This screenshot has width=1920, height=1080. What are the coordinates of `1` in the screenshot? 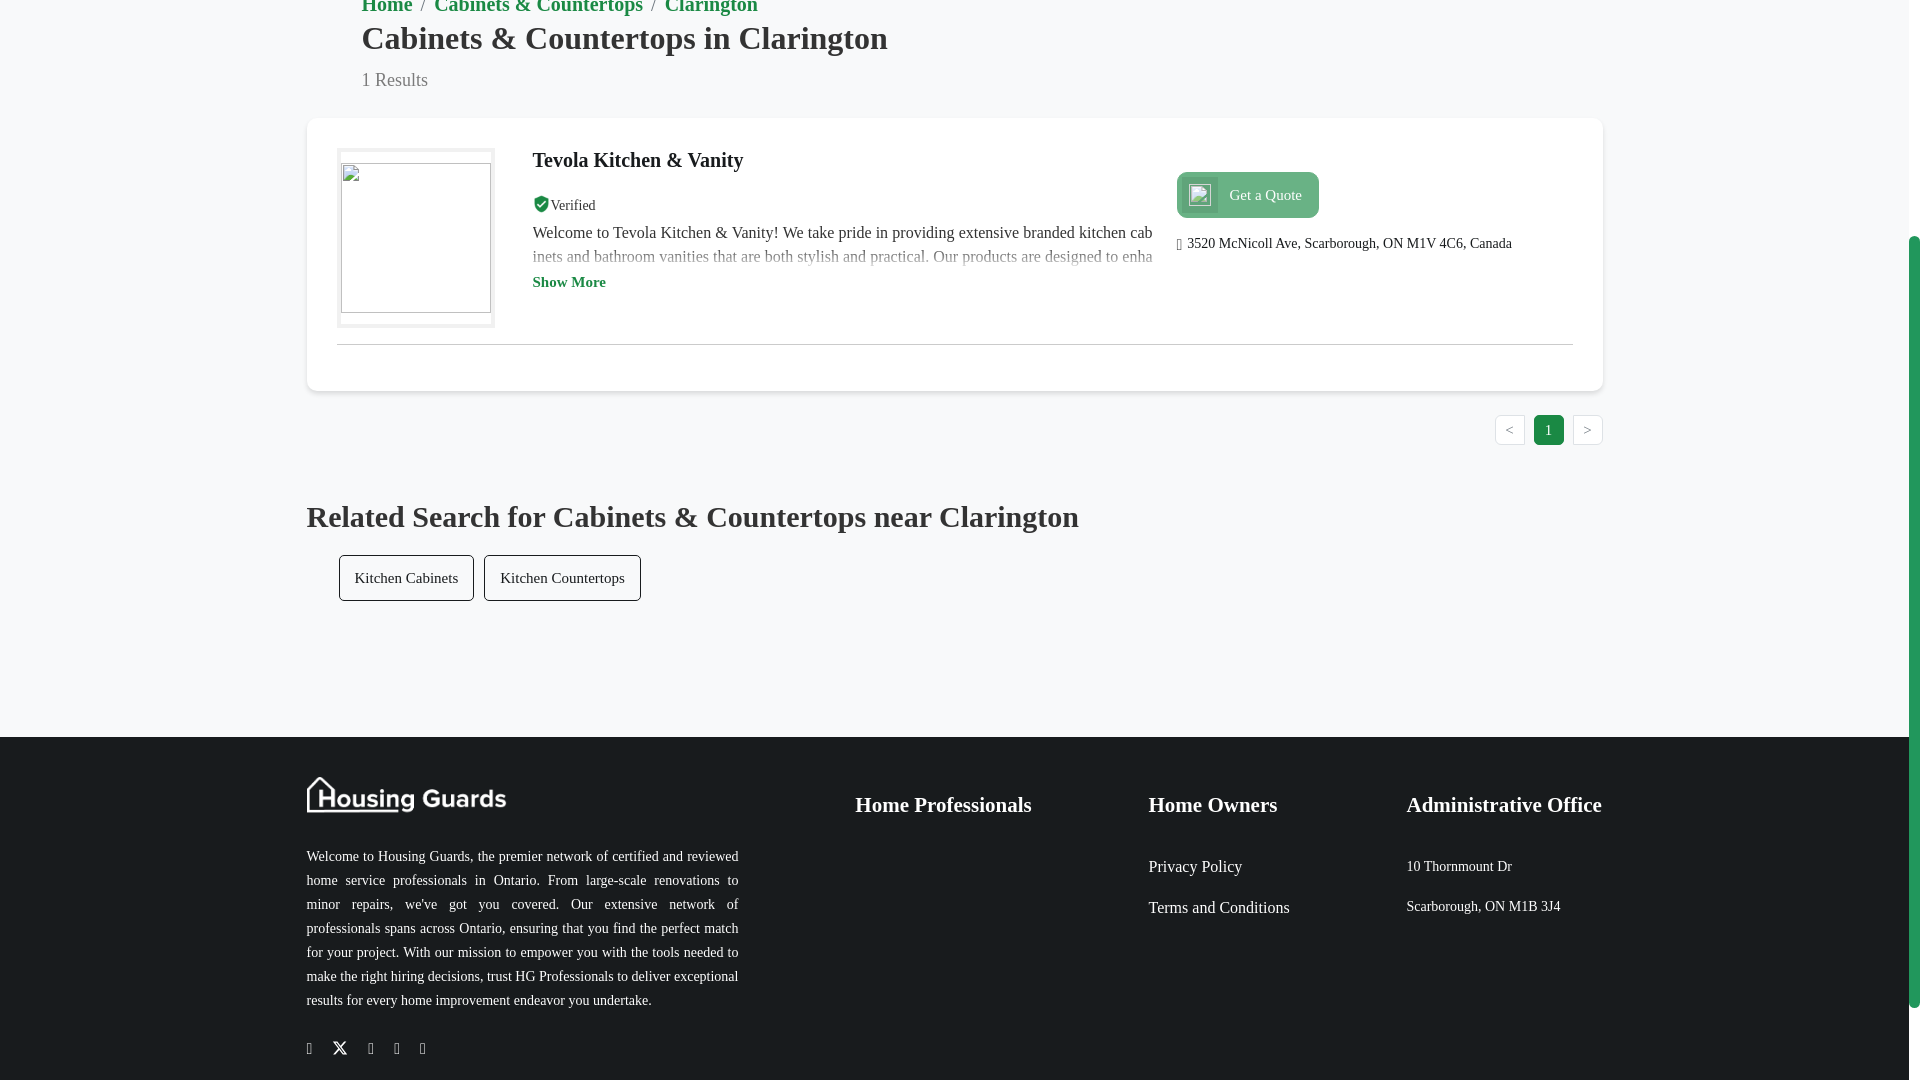 It's located at (1549, 429).